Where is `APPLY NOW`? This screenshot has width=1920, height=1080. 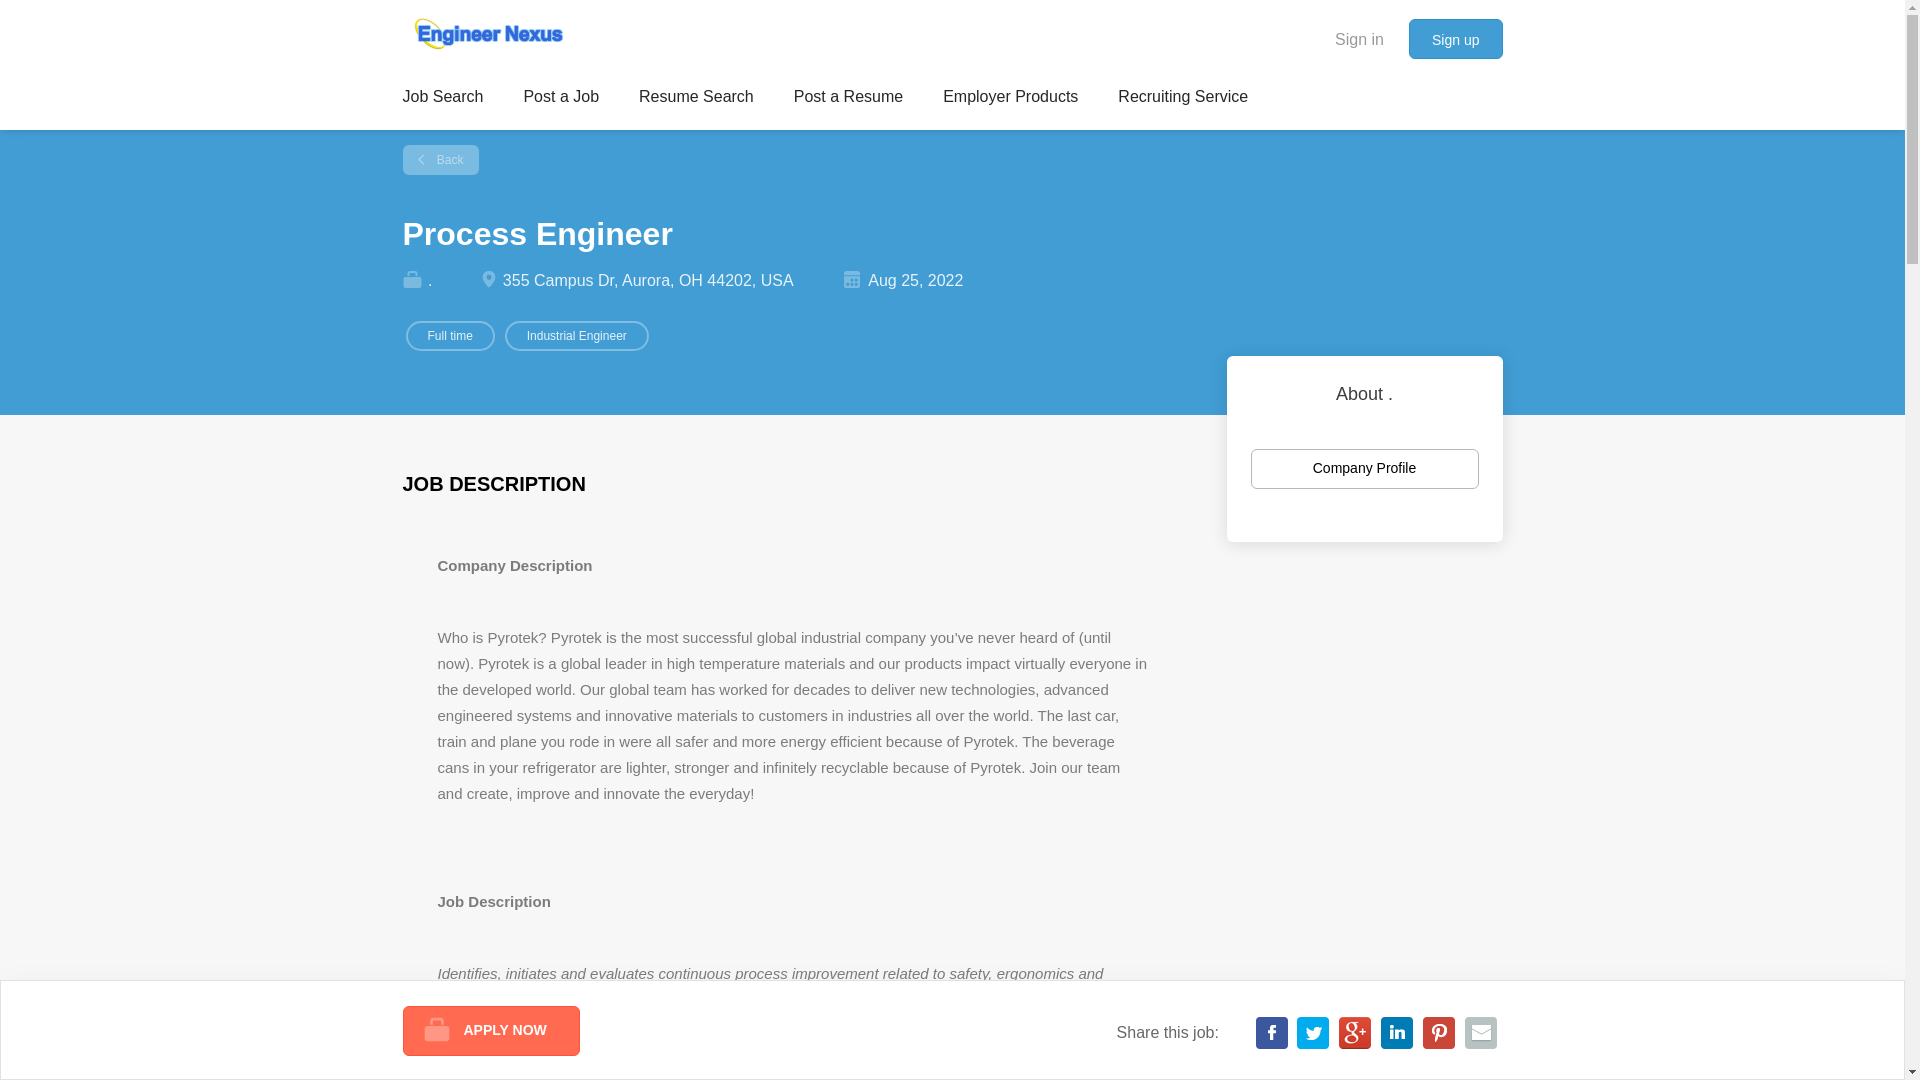
APPLY NOW is located at coordinates (490, 1030).